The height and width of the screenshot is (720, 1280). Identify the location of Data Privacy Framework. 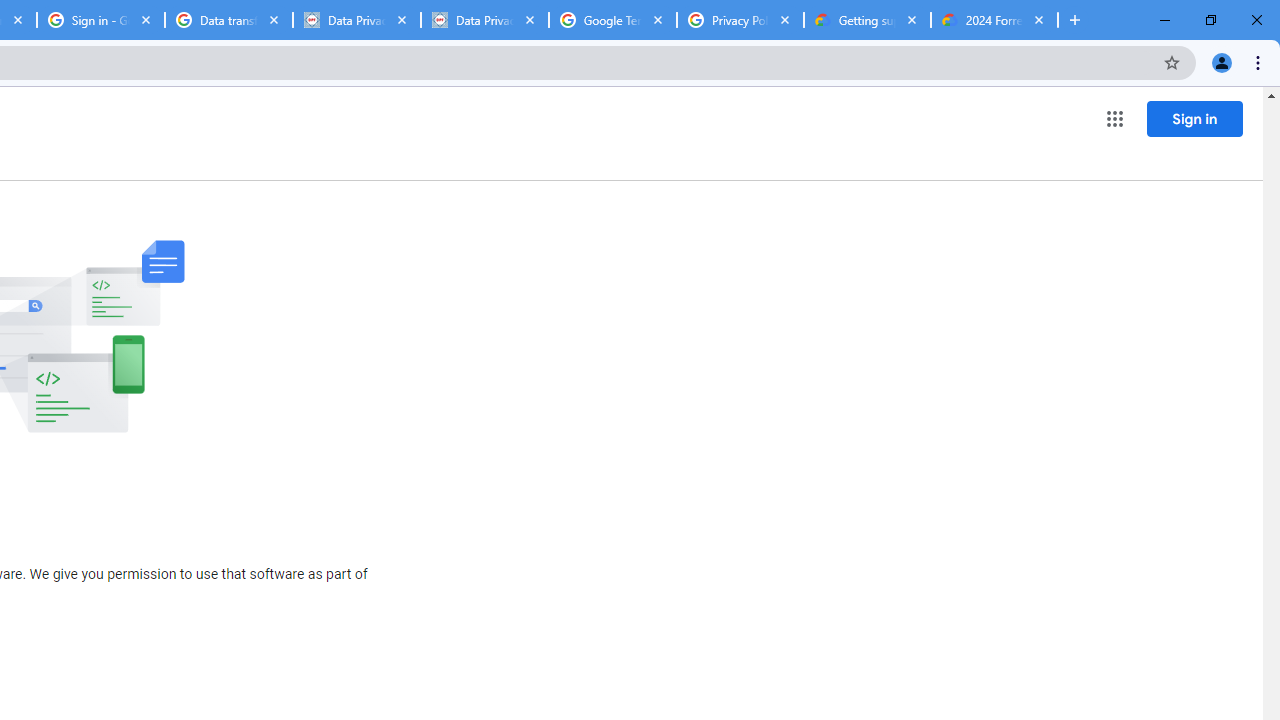
(357, 20).